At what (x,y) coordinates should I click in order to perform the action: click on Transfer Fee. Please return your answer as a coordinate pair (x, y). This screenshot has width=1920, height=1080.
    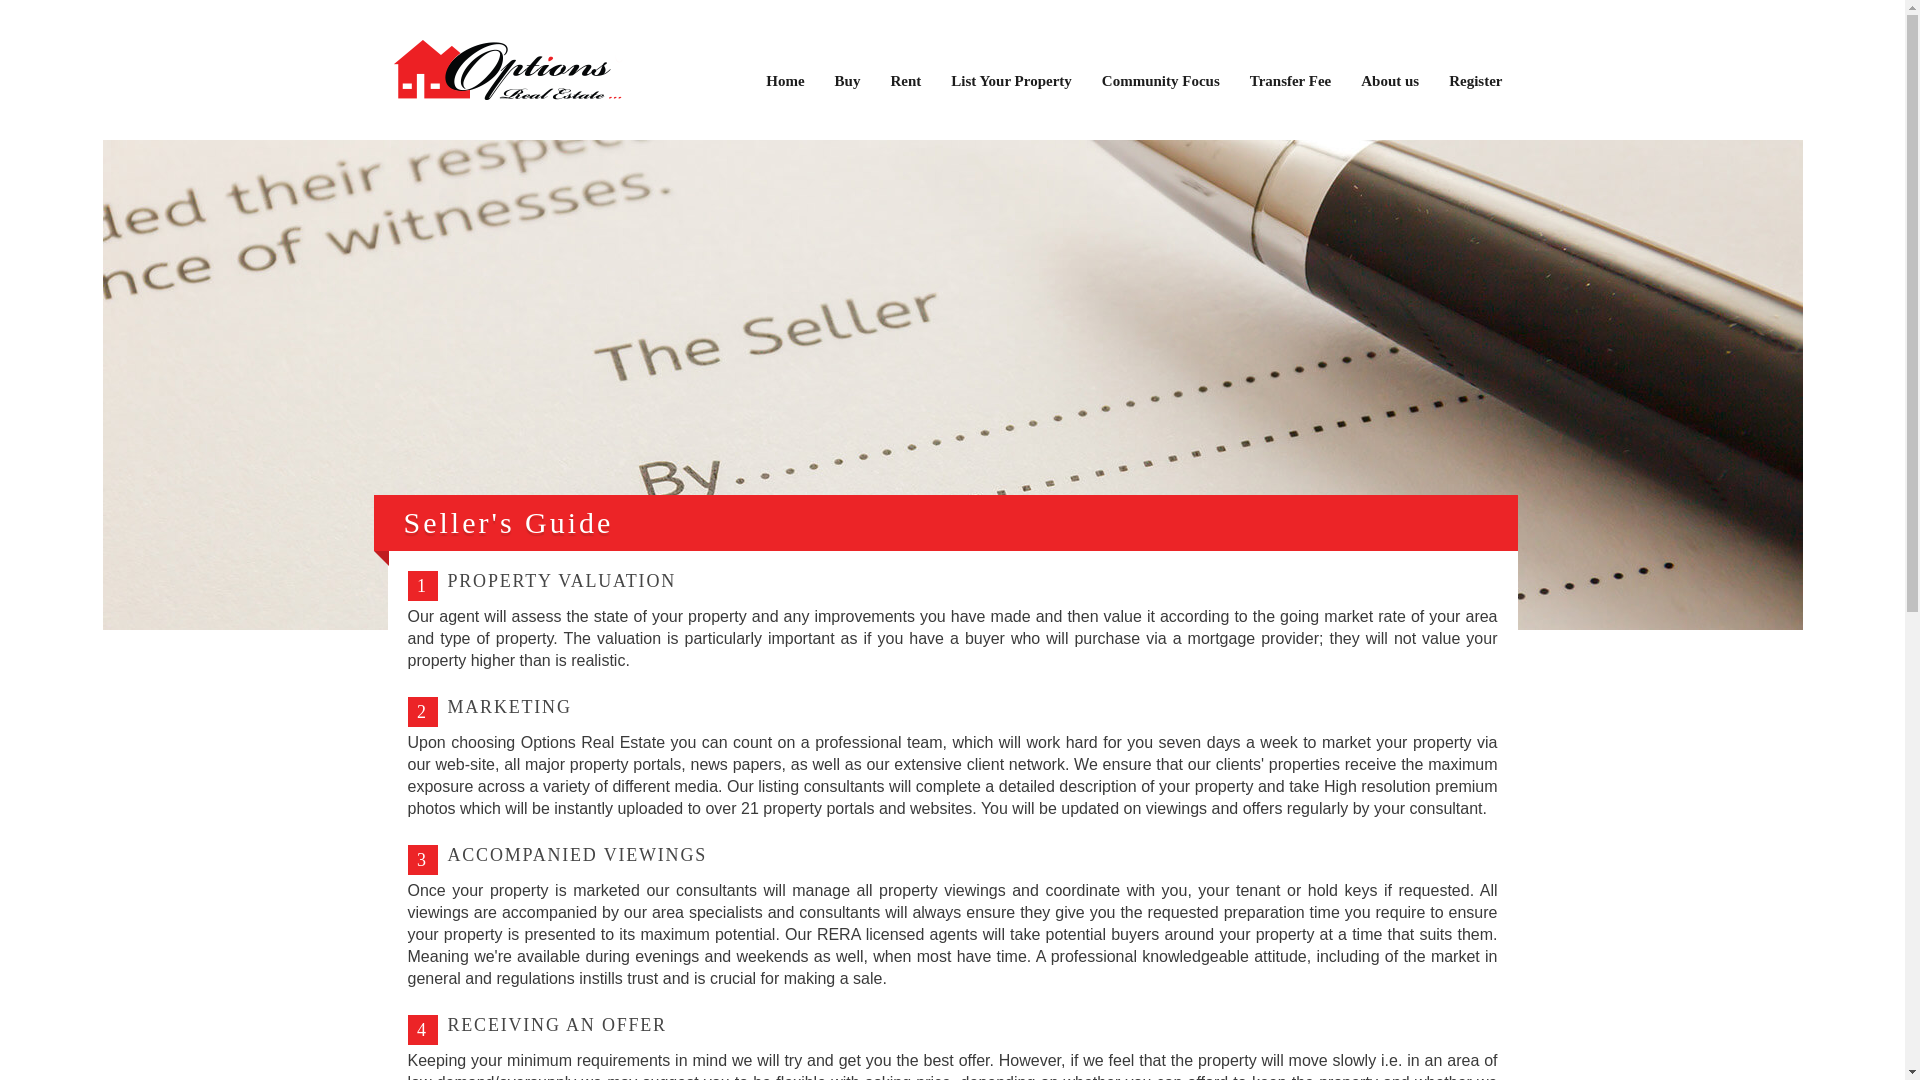
    Looking at the image, I should click on (1290, 80).